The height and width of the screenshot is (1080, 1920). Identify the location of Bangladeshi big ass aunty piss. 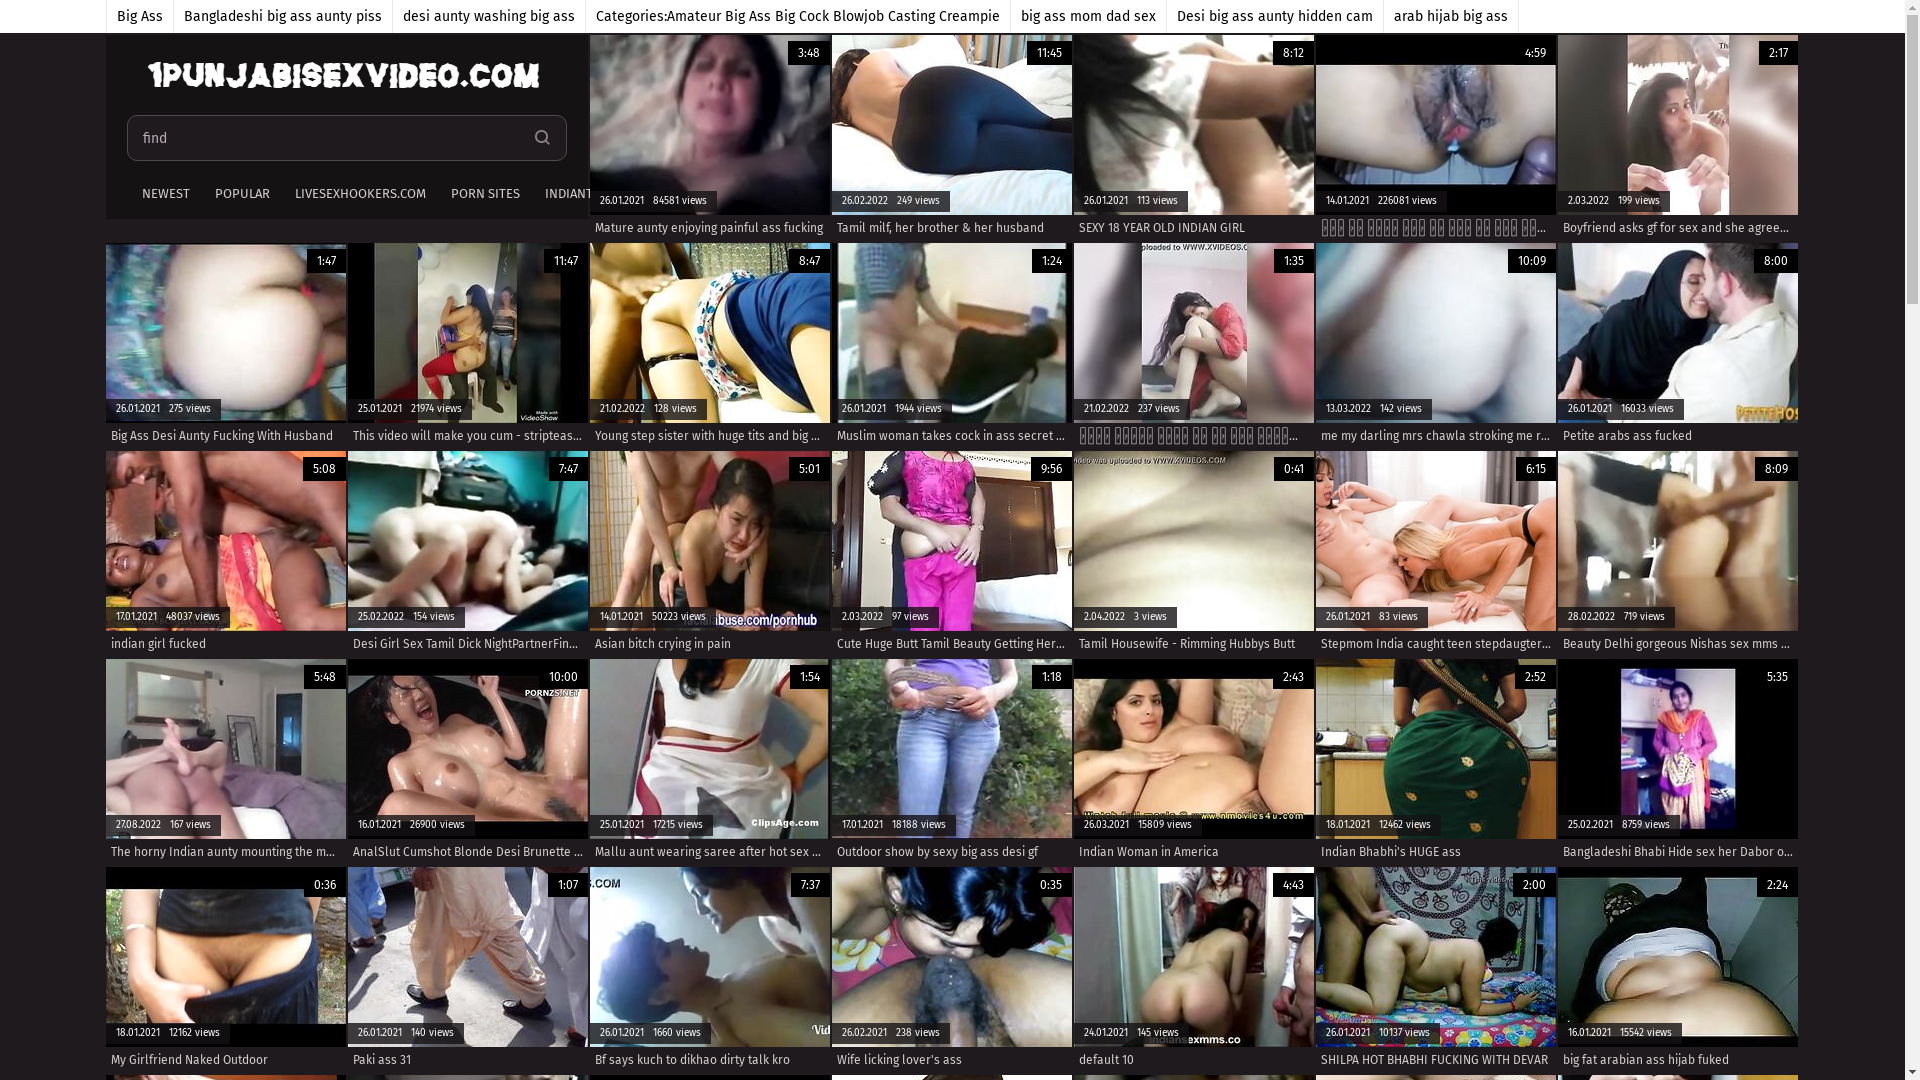
(284, 16).